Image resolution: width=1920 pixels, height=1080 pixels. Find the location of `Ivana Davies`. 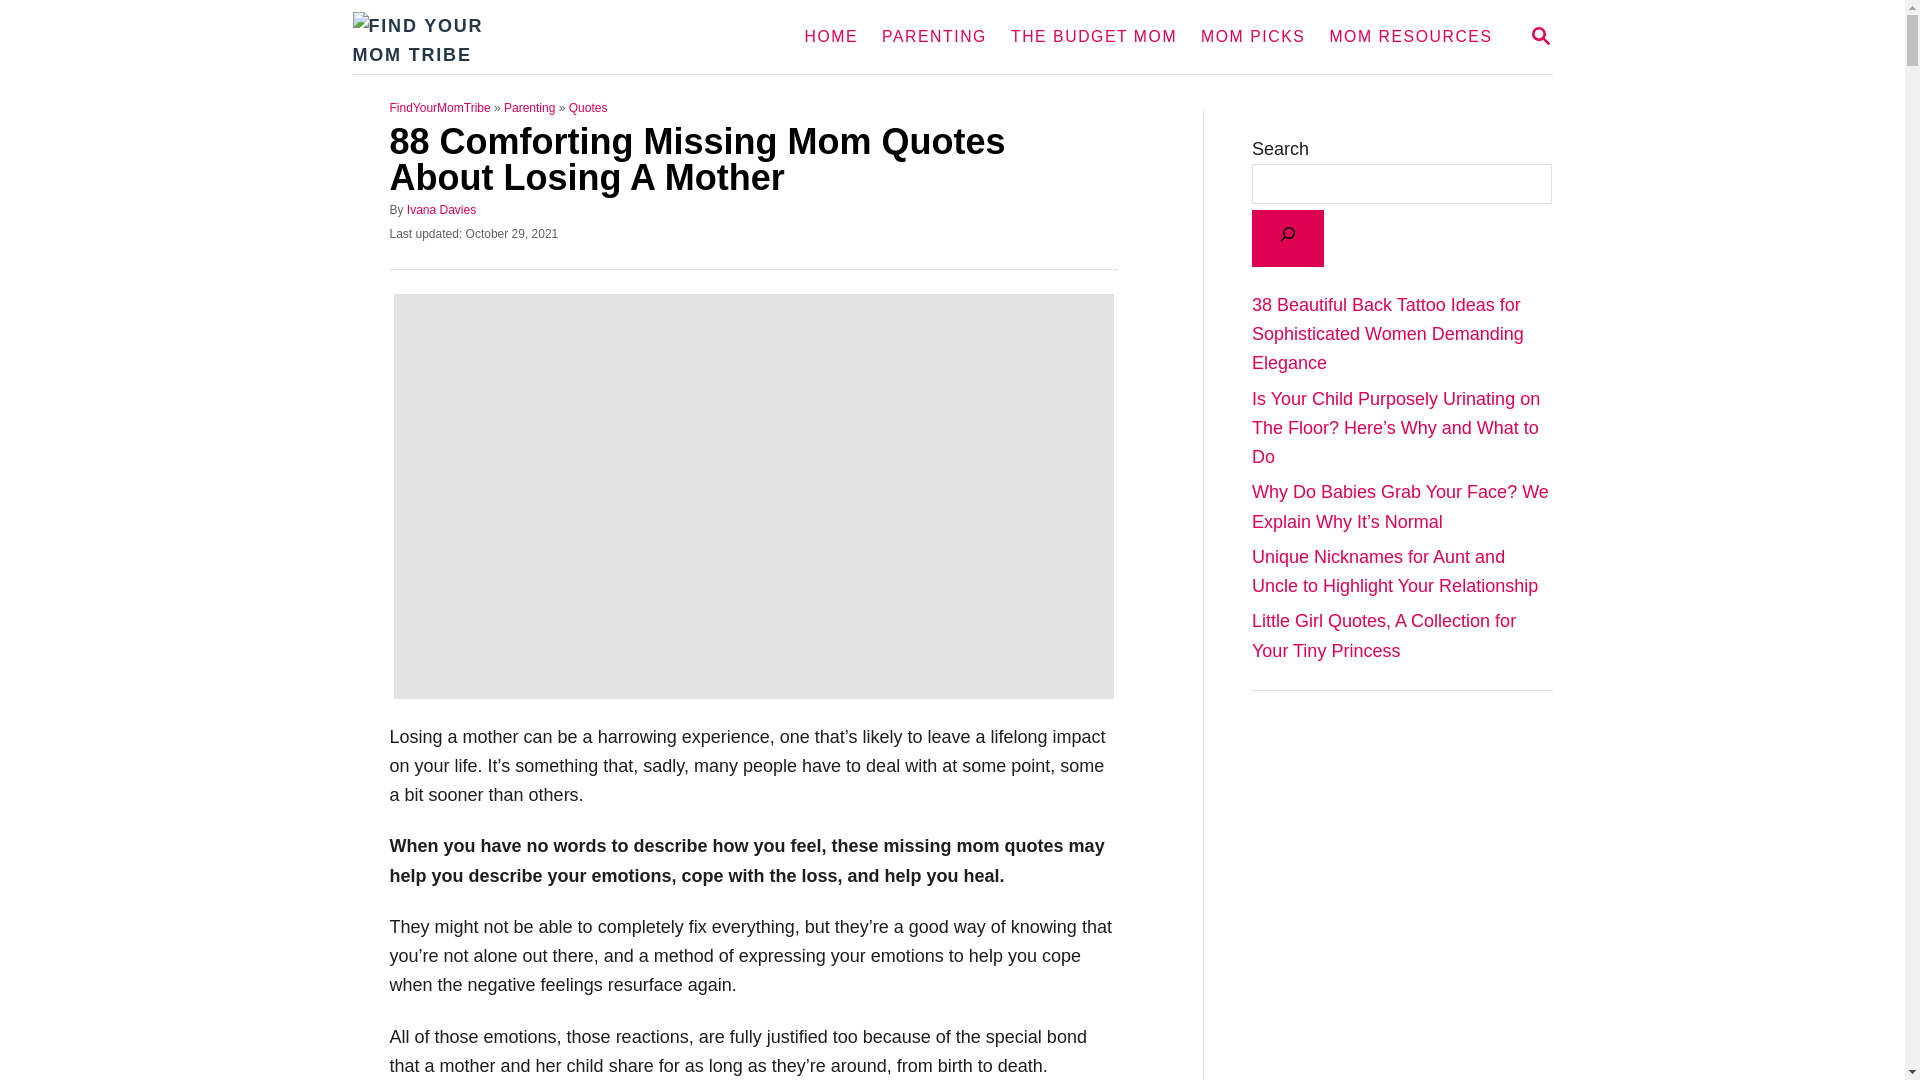

Ivana Davies is located at coordinates (1540, 36).